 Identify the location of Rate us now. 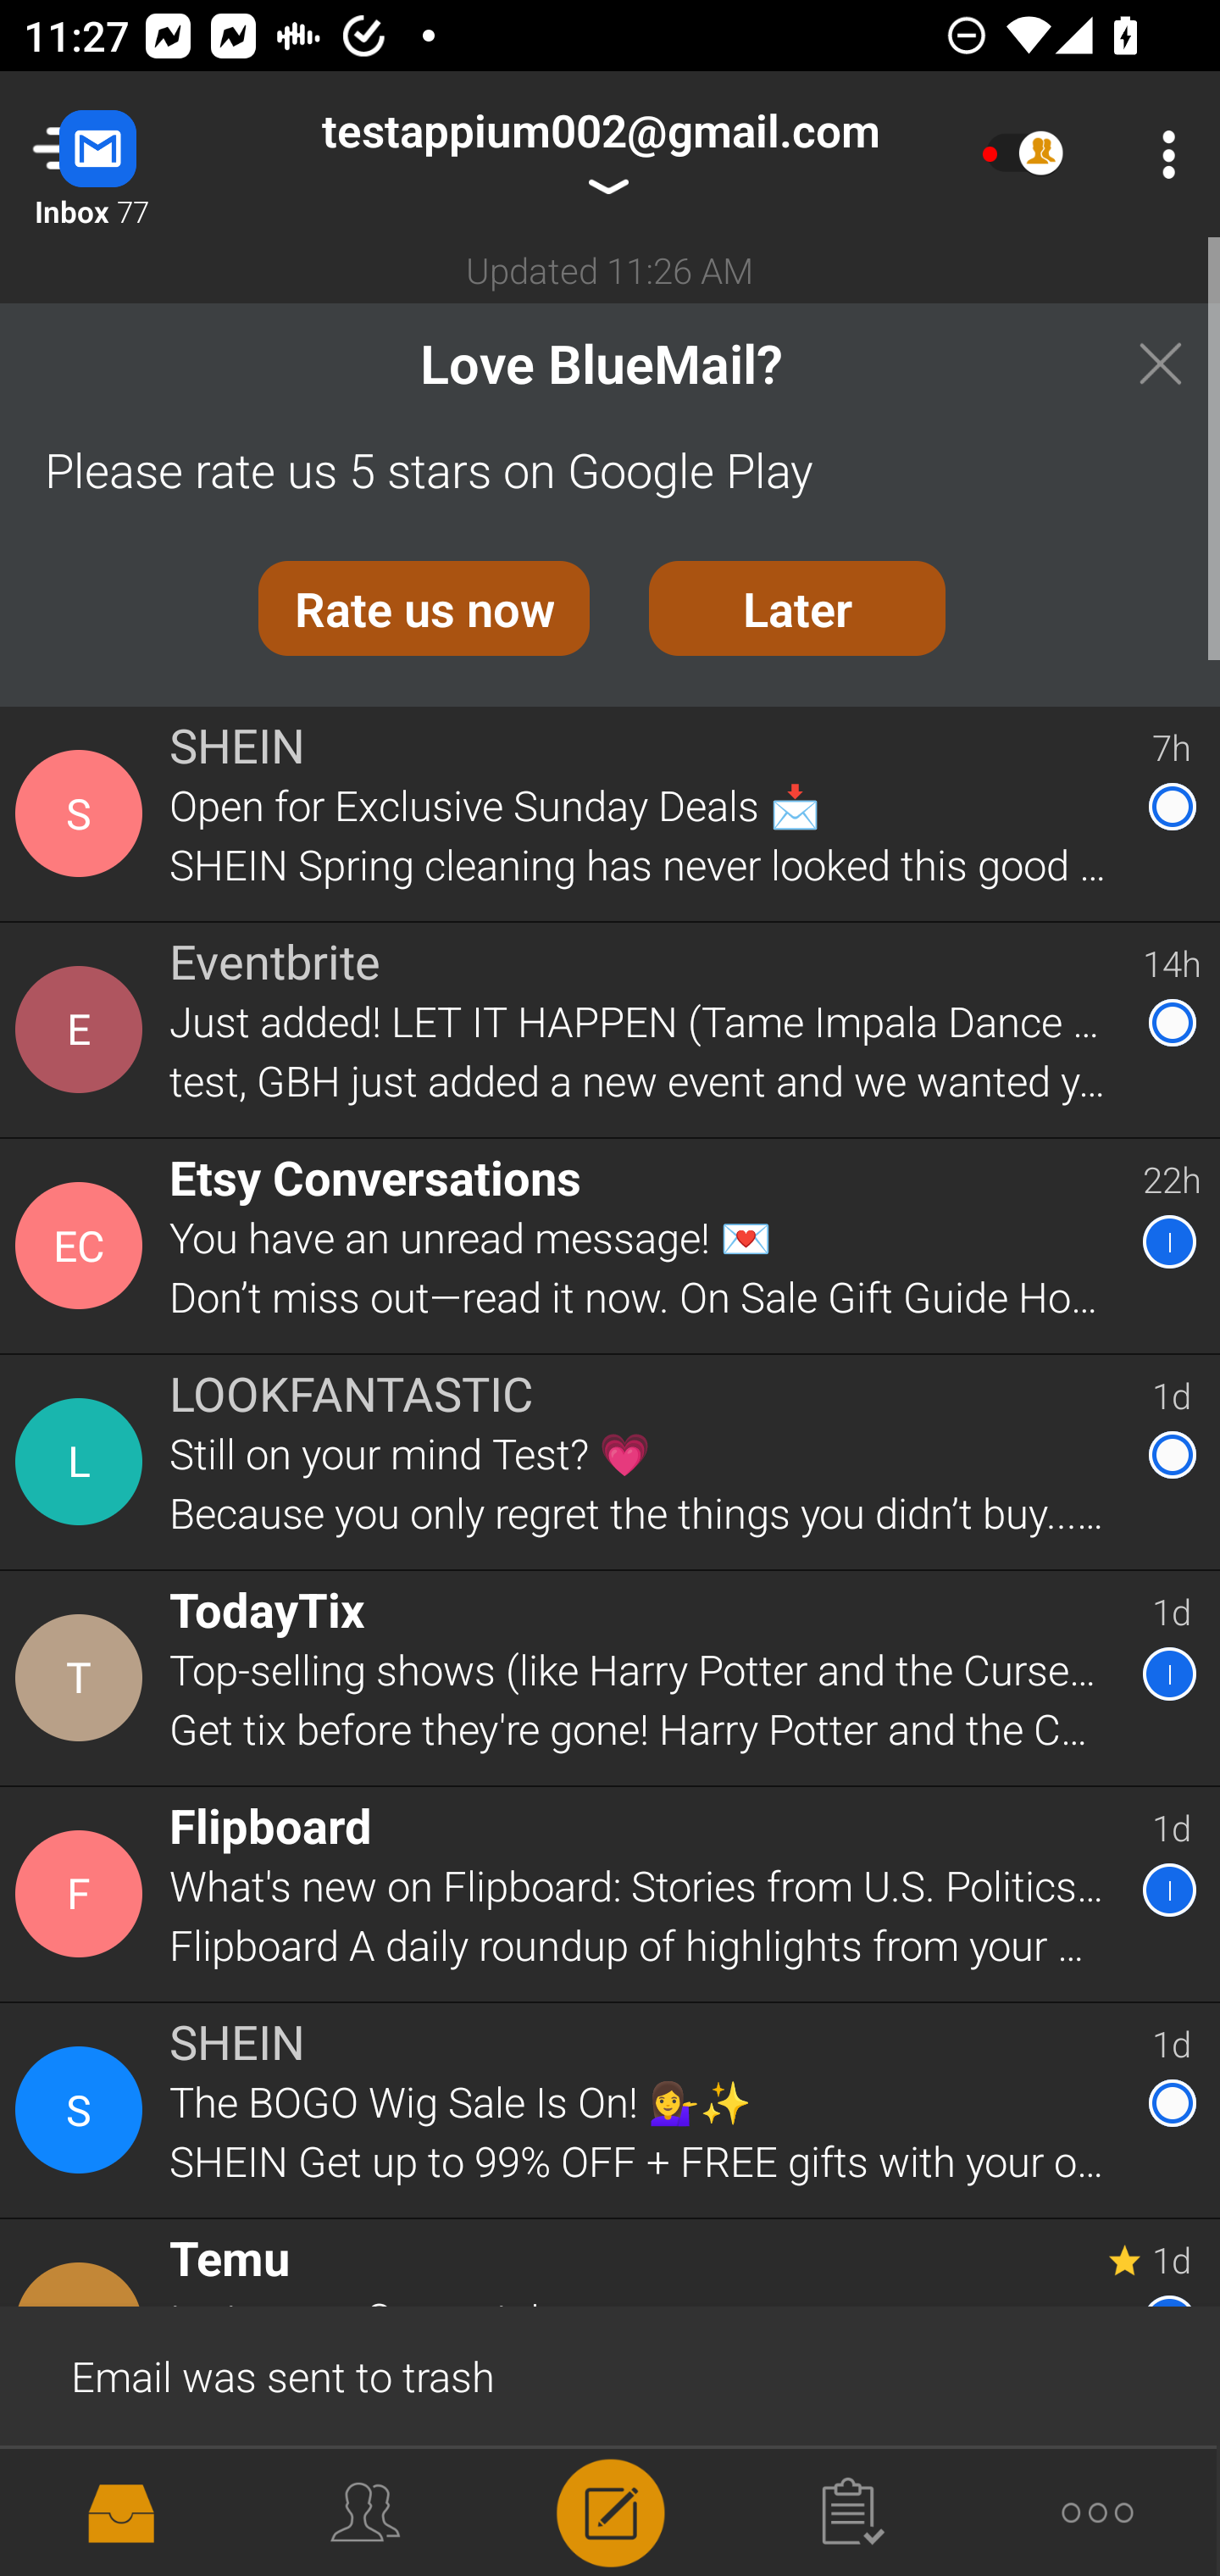
(424, 608).